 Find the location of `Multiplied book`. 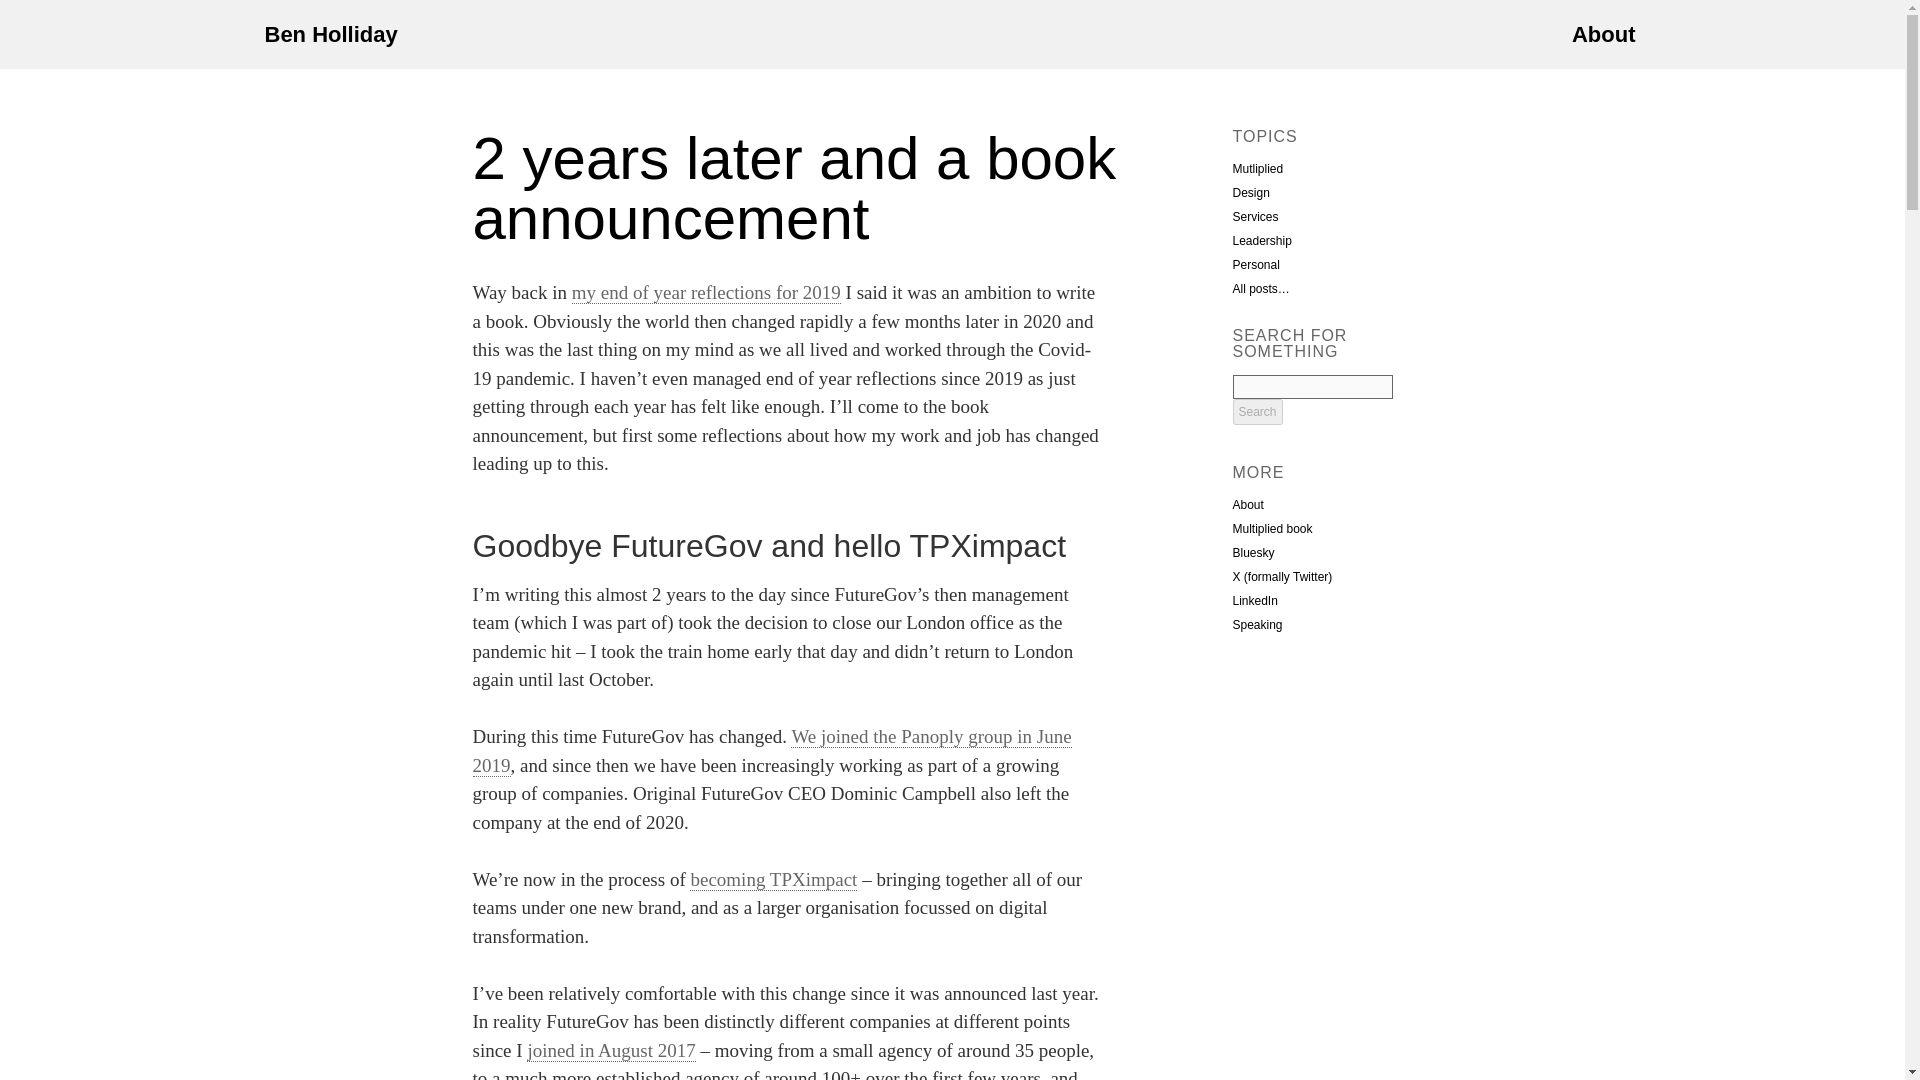

Multiplied book is located at coordinates (1272, 528).